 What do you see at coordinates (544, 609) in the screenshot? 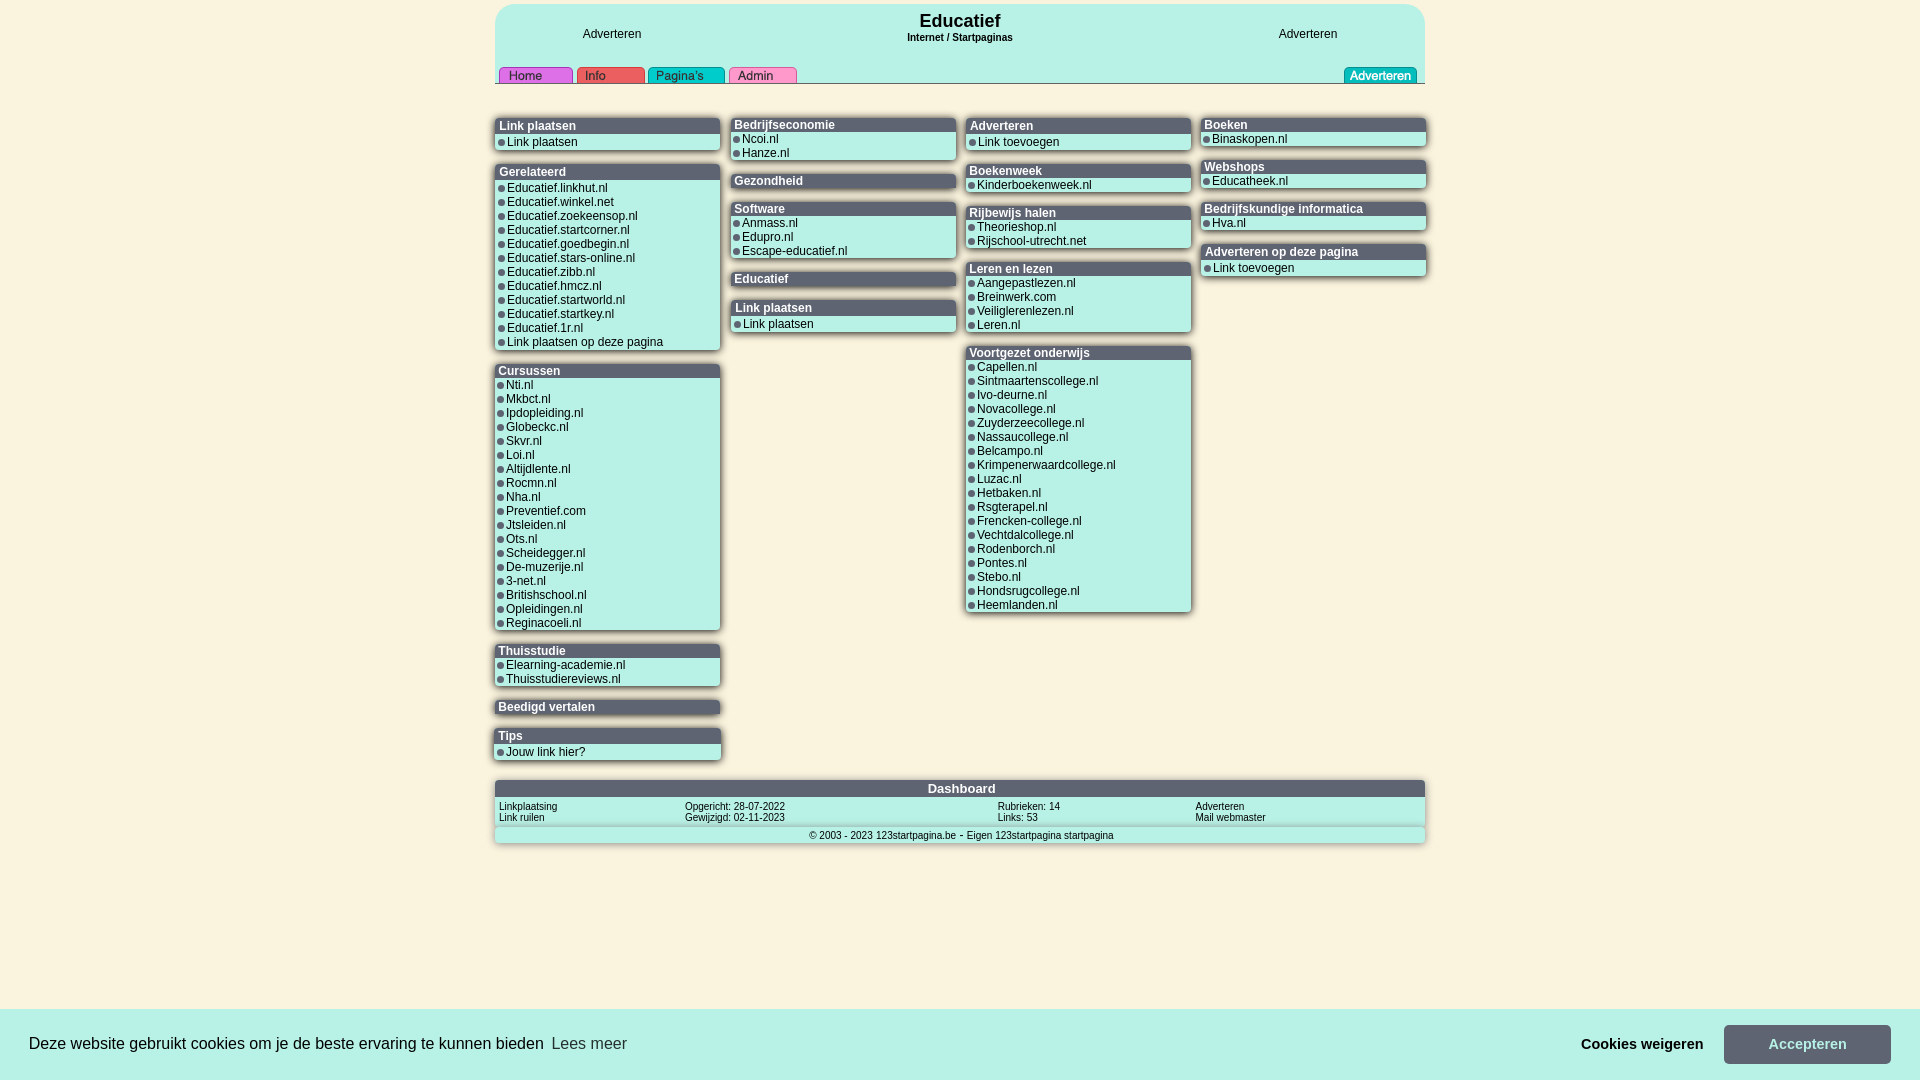
I see `Opleidingen.nl` at bounding box center [544, 609].